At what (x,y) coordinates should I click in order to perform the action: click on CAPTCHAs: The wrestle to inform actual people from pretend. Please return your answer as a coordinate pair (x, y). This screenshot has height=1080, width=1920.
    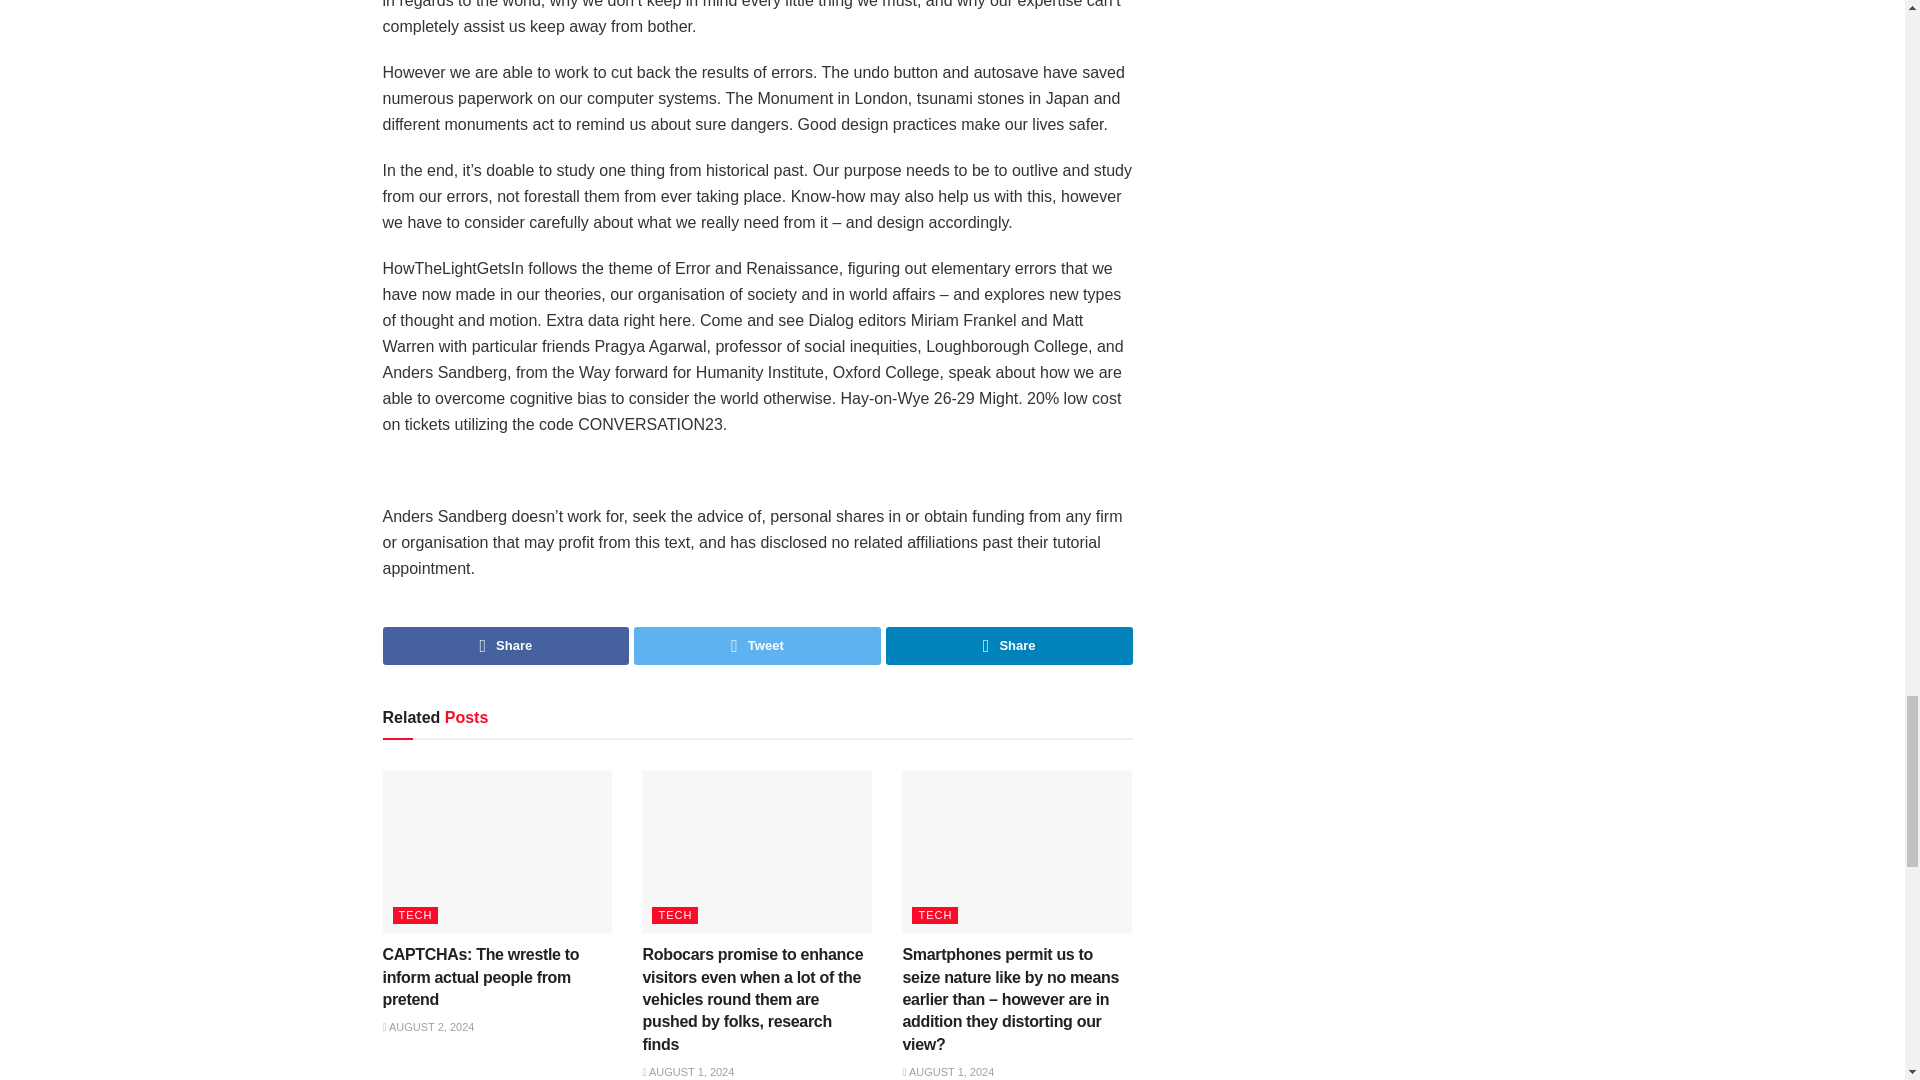
    Looking at the image, I should click on (480, 976).